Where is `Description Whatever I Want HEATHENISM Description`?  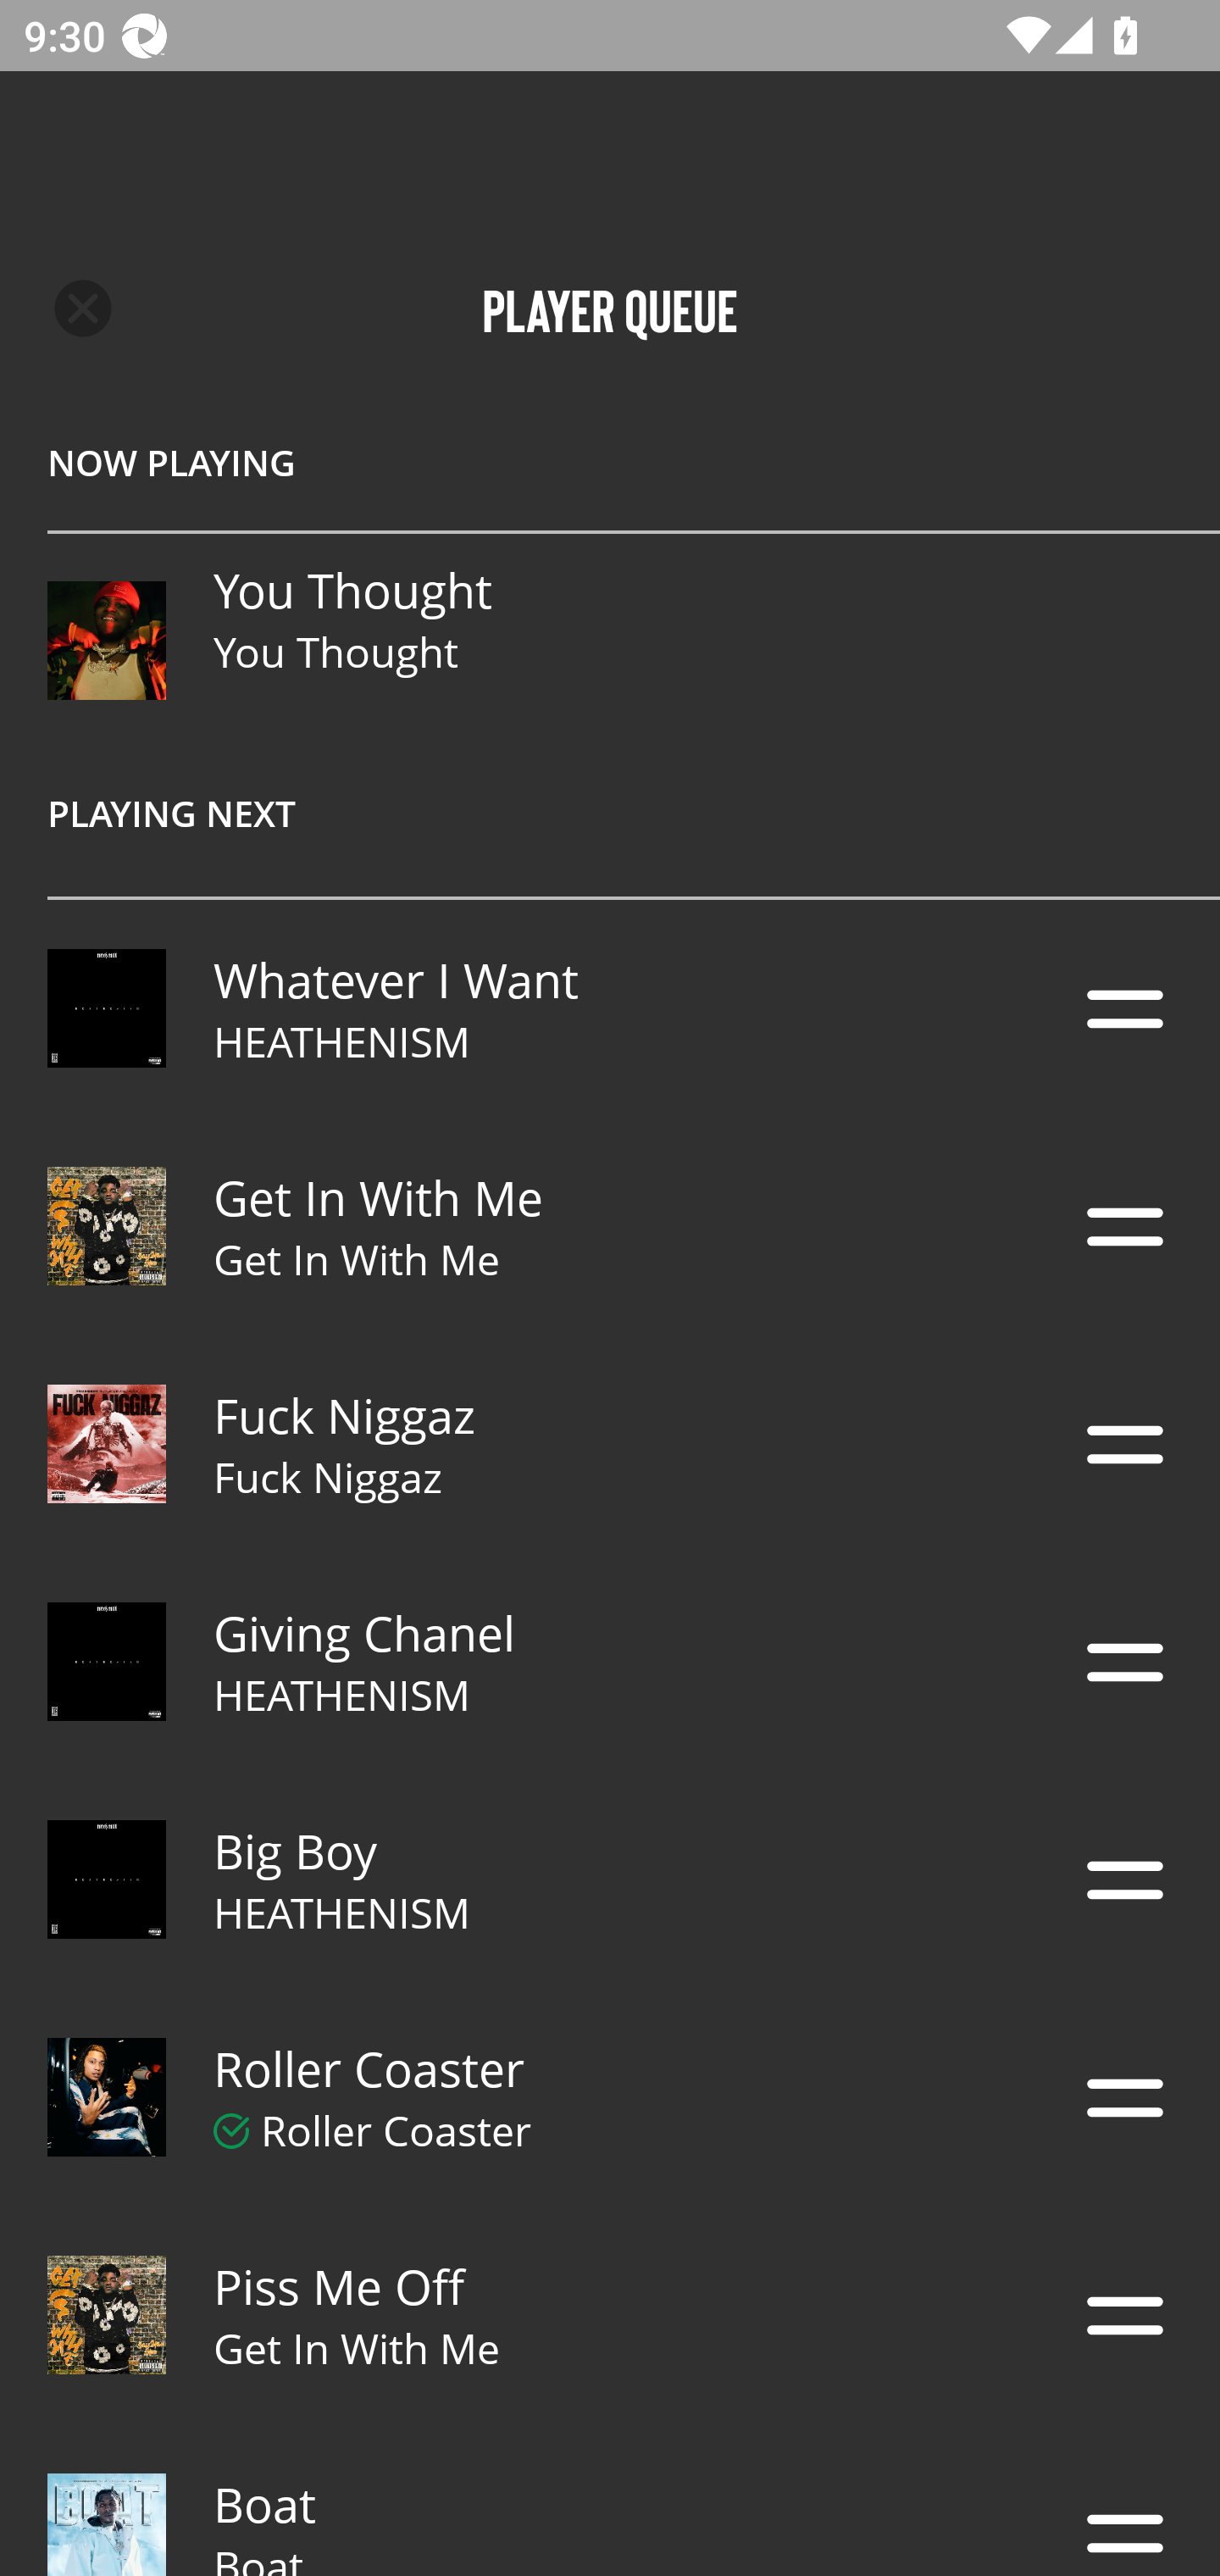
Description Whatever I Want HEATHENISM Description is located at coordinates (610, 1008).